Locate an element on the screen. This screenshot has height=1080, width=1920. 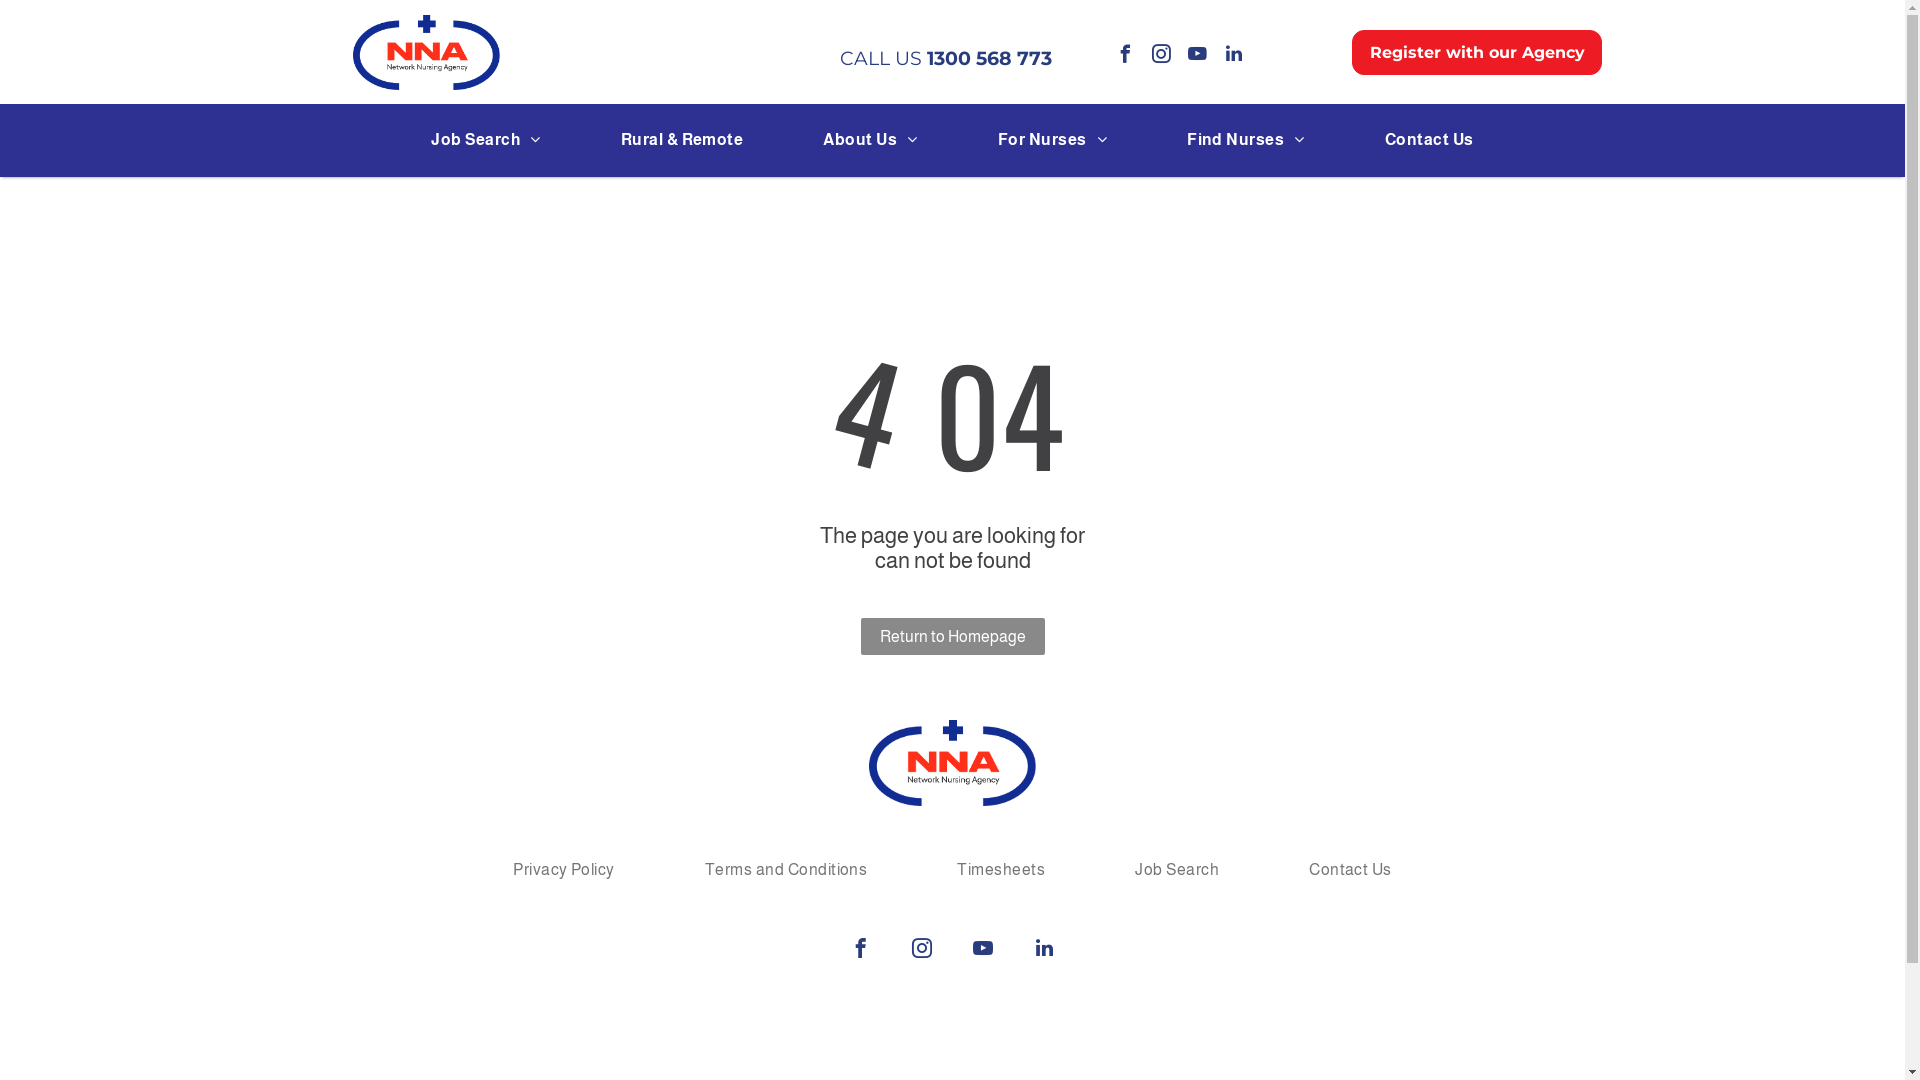
Contact Us is located at coordinates (1350, 870).